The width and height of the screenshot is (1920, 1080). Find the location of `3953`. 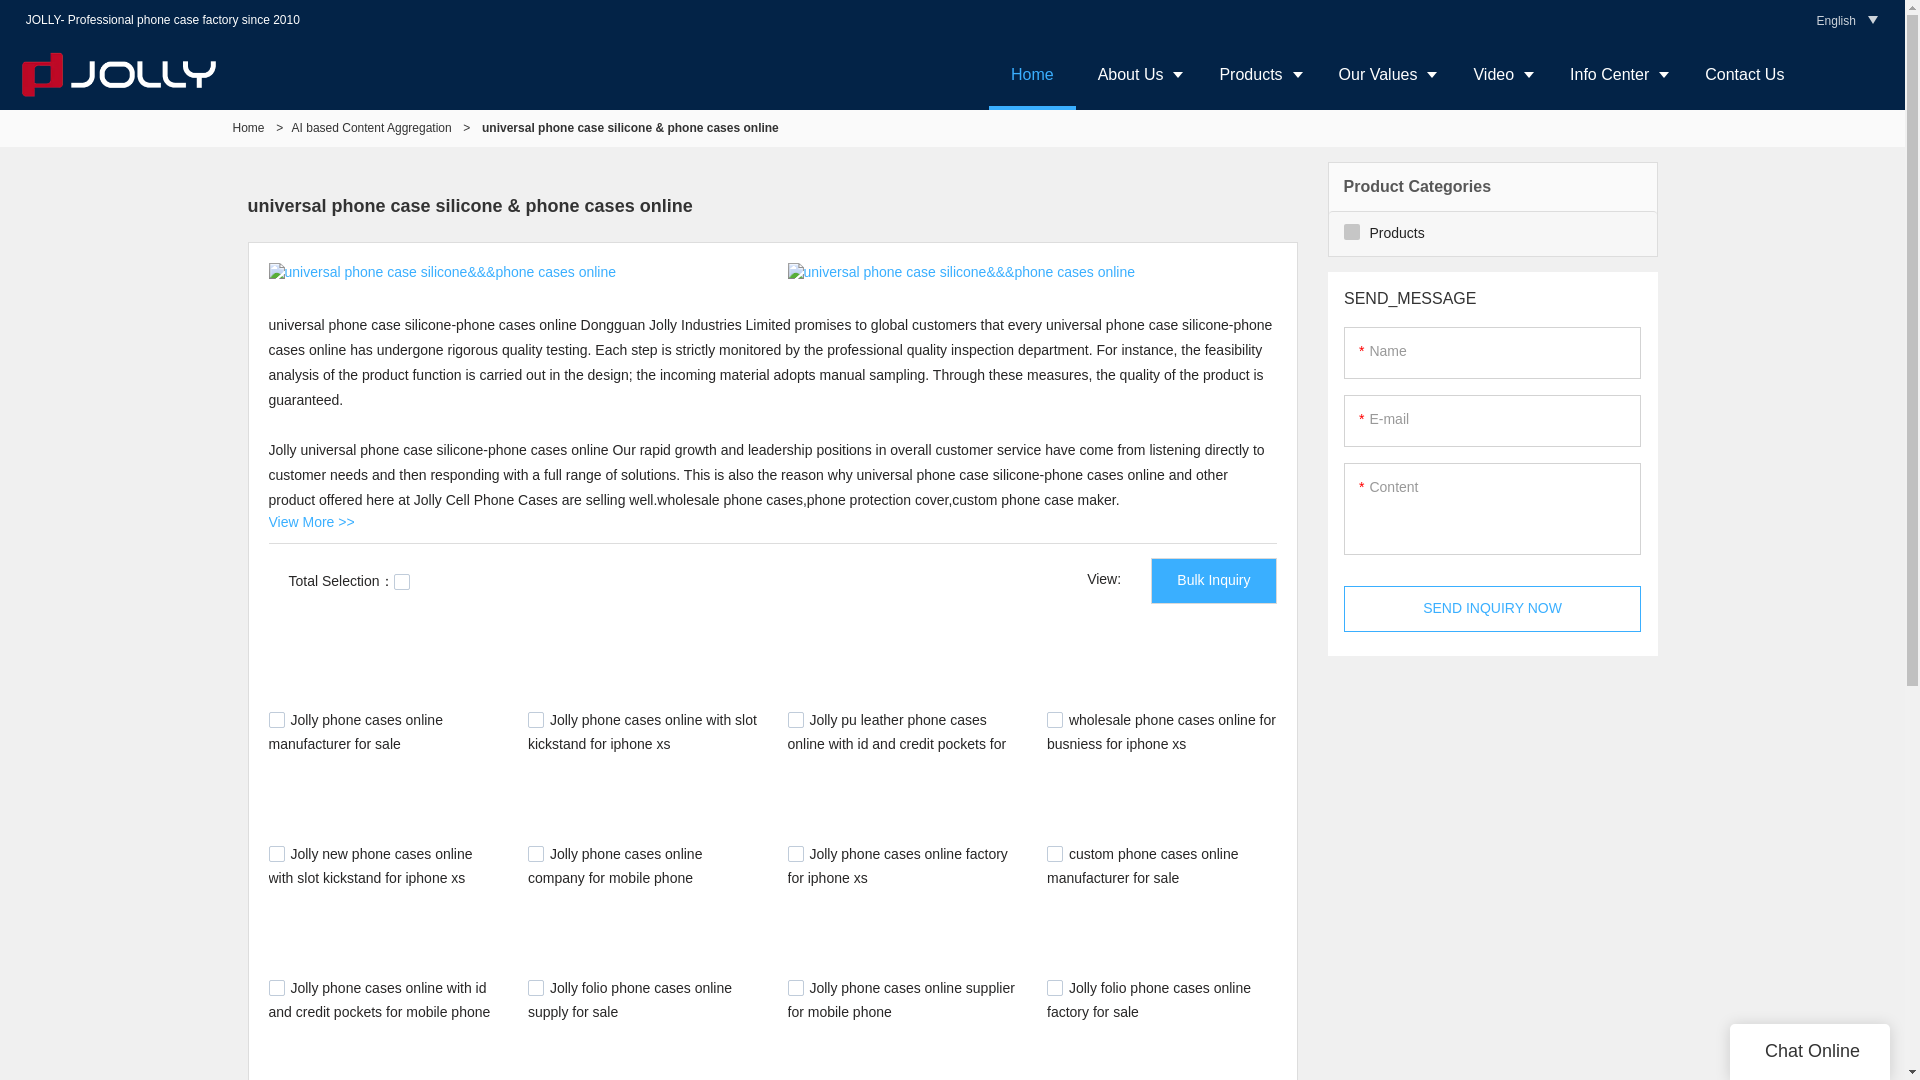

3953 is located at coordinates (276, 987).